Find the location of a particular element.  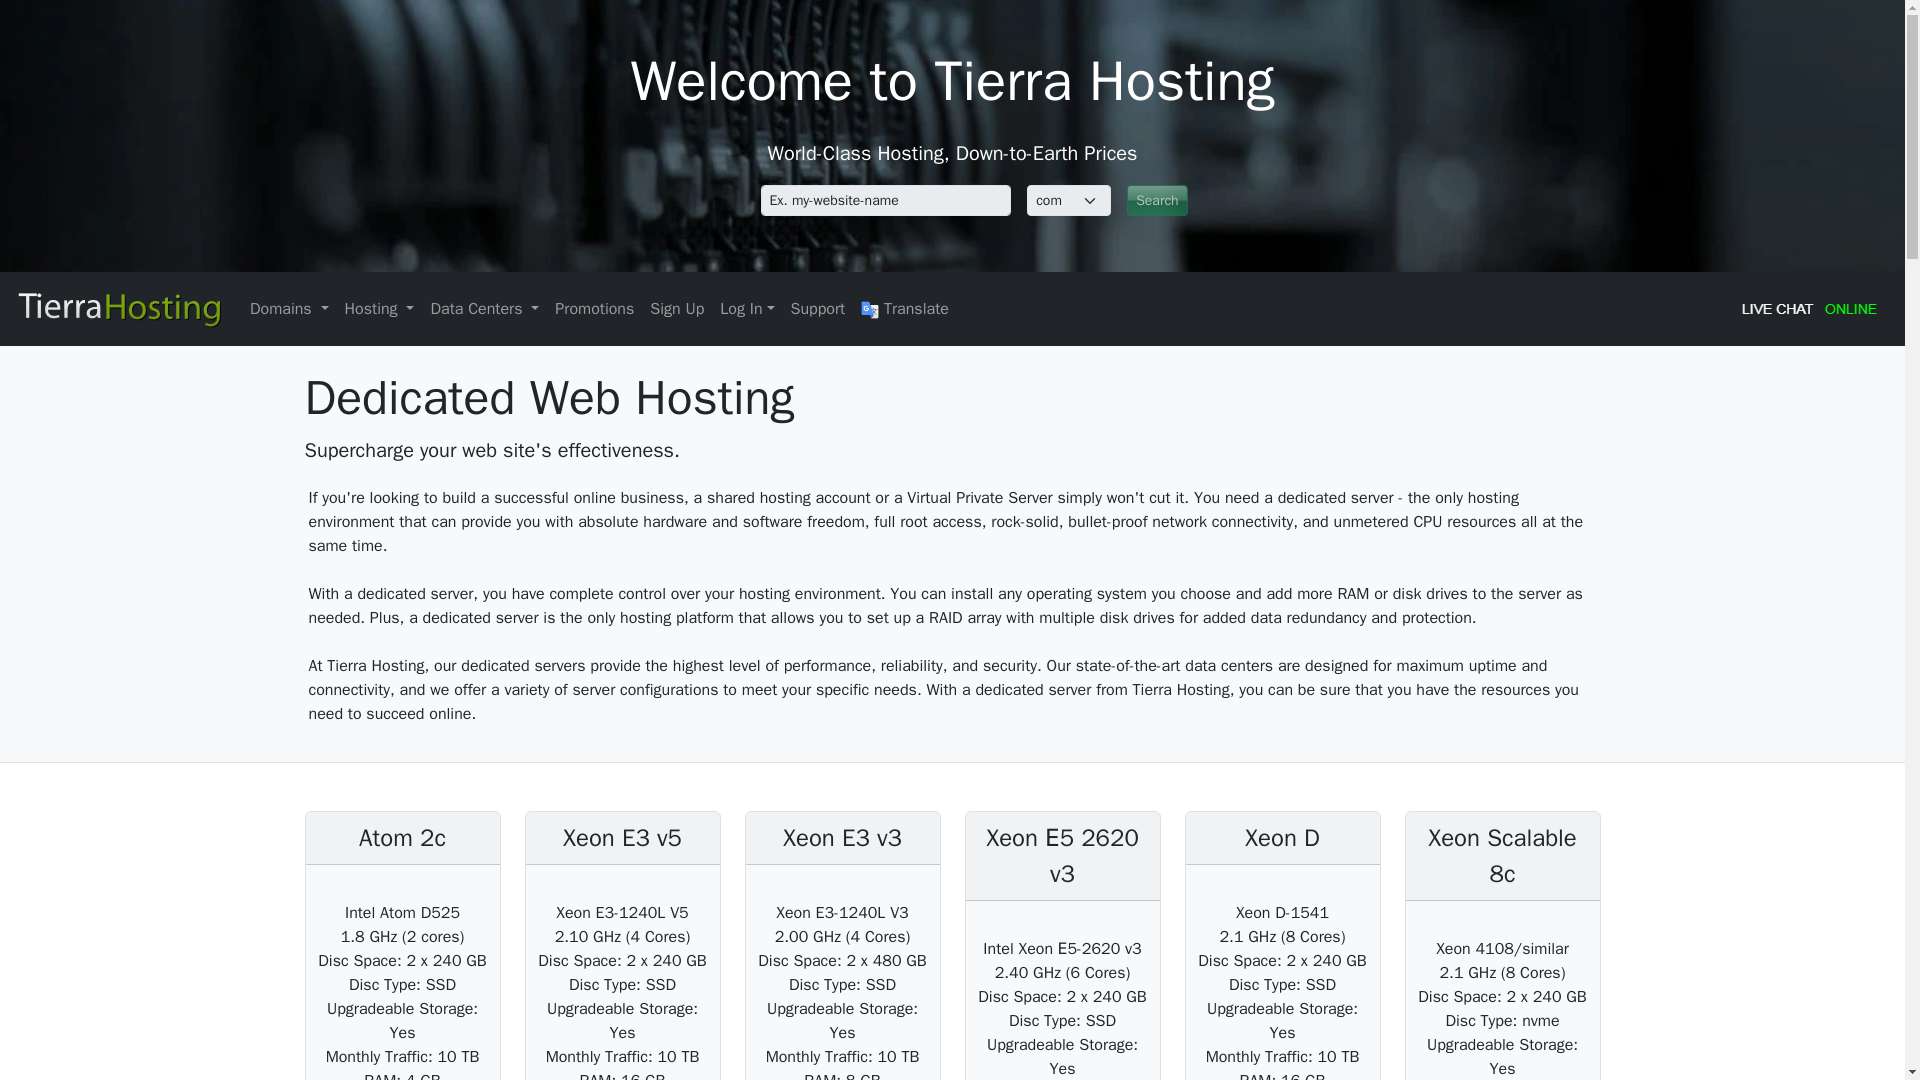

text is located at coordinates (886, 200).